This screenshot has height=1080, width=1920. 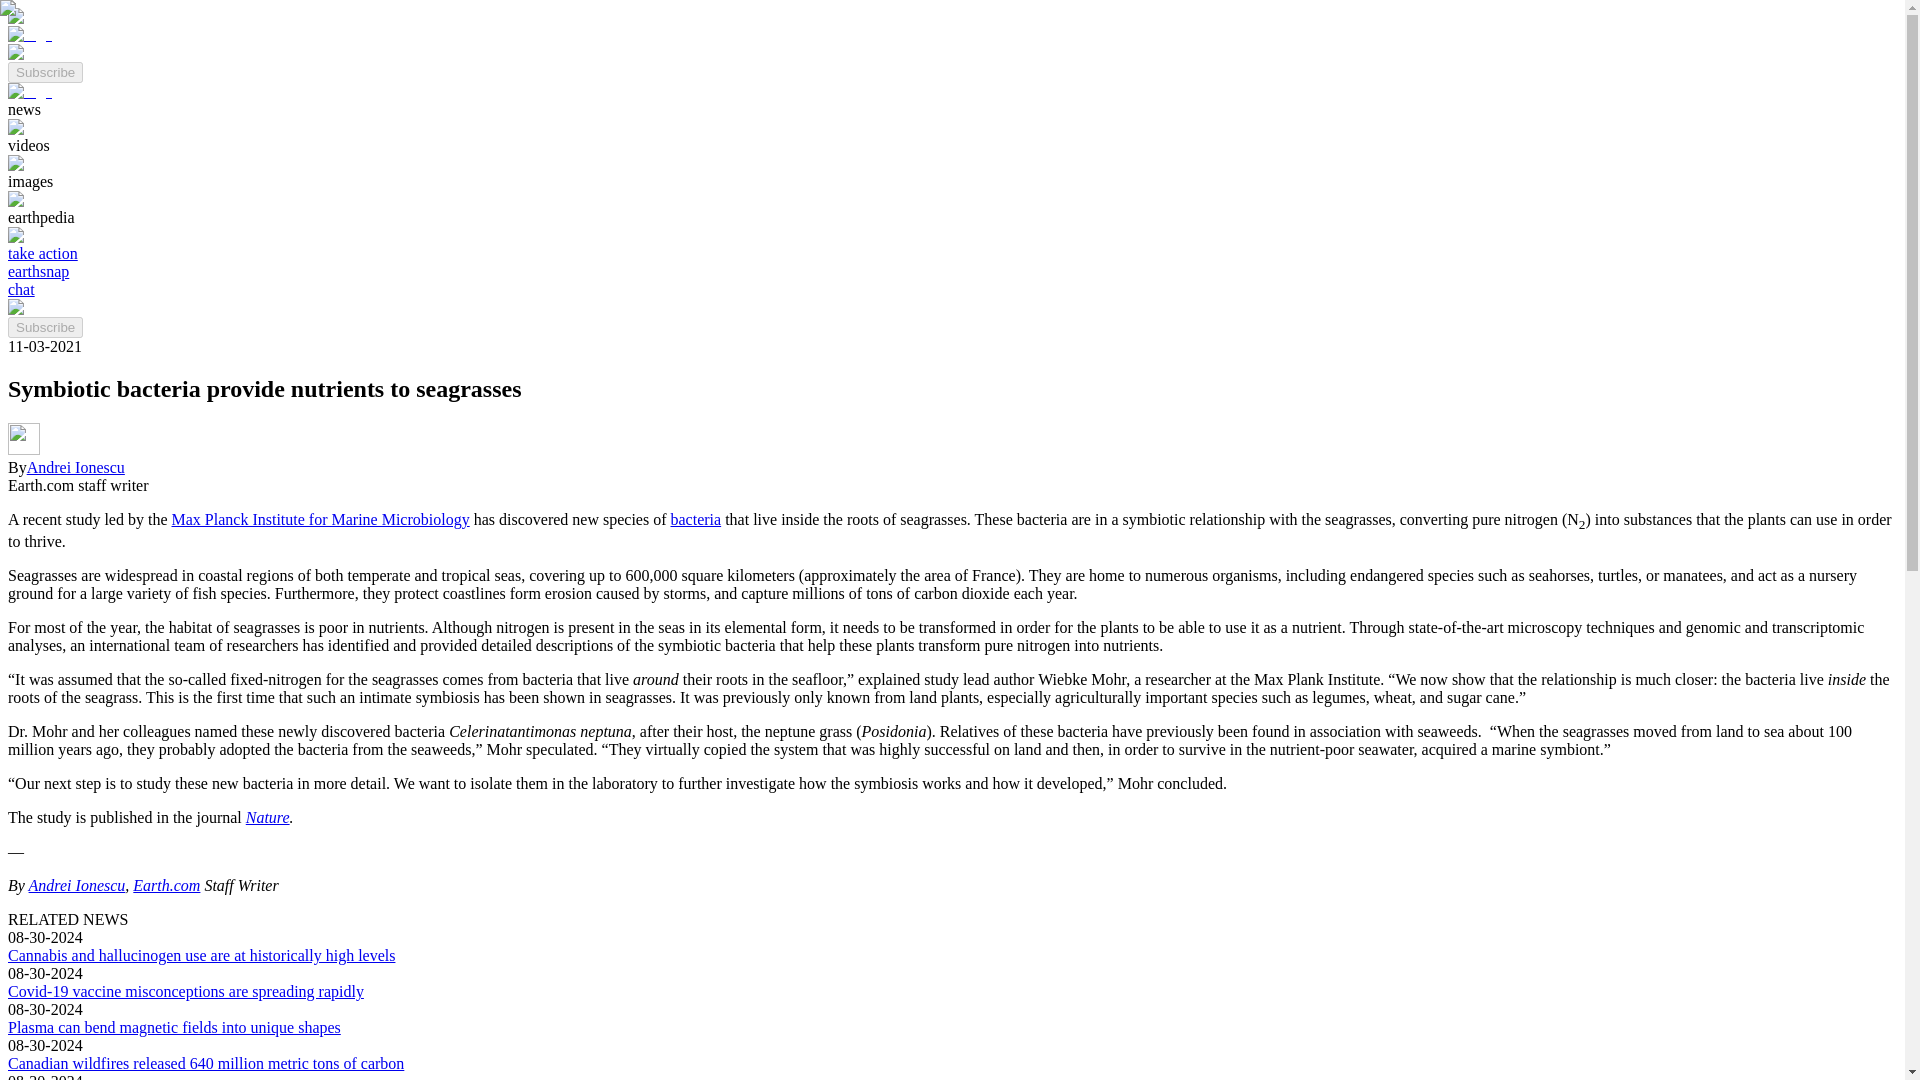 What do you see at coordinates (321, 519) in the screenshot?
I see `Max Planck Institute for Marine Microbiology` at bounding box center [321, 519].